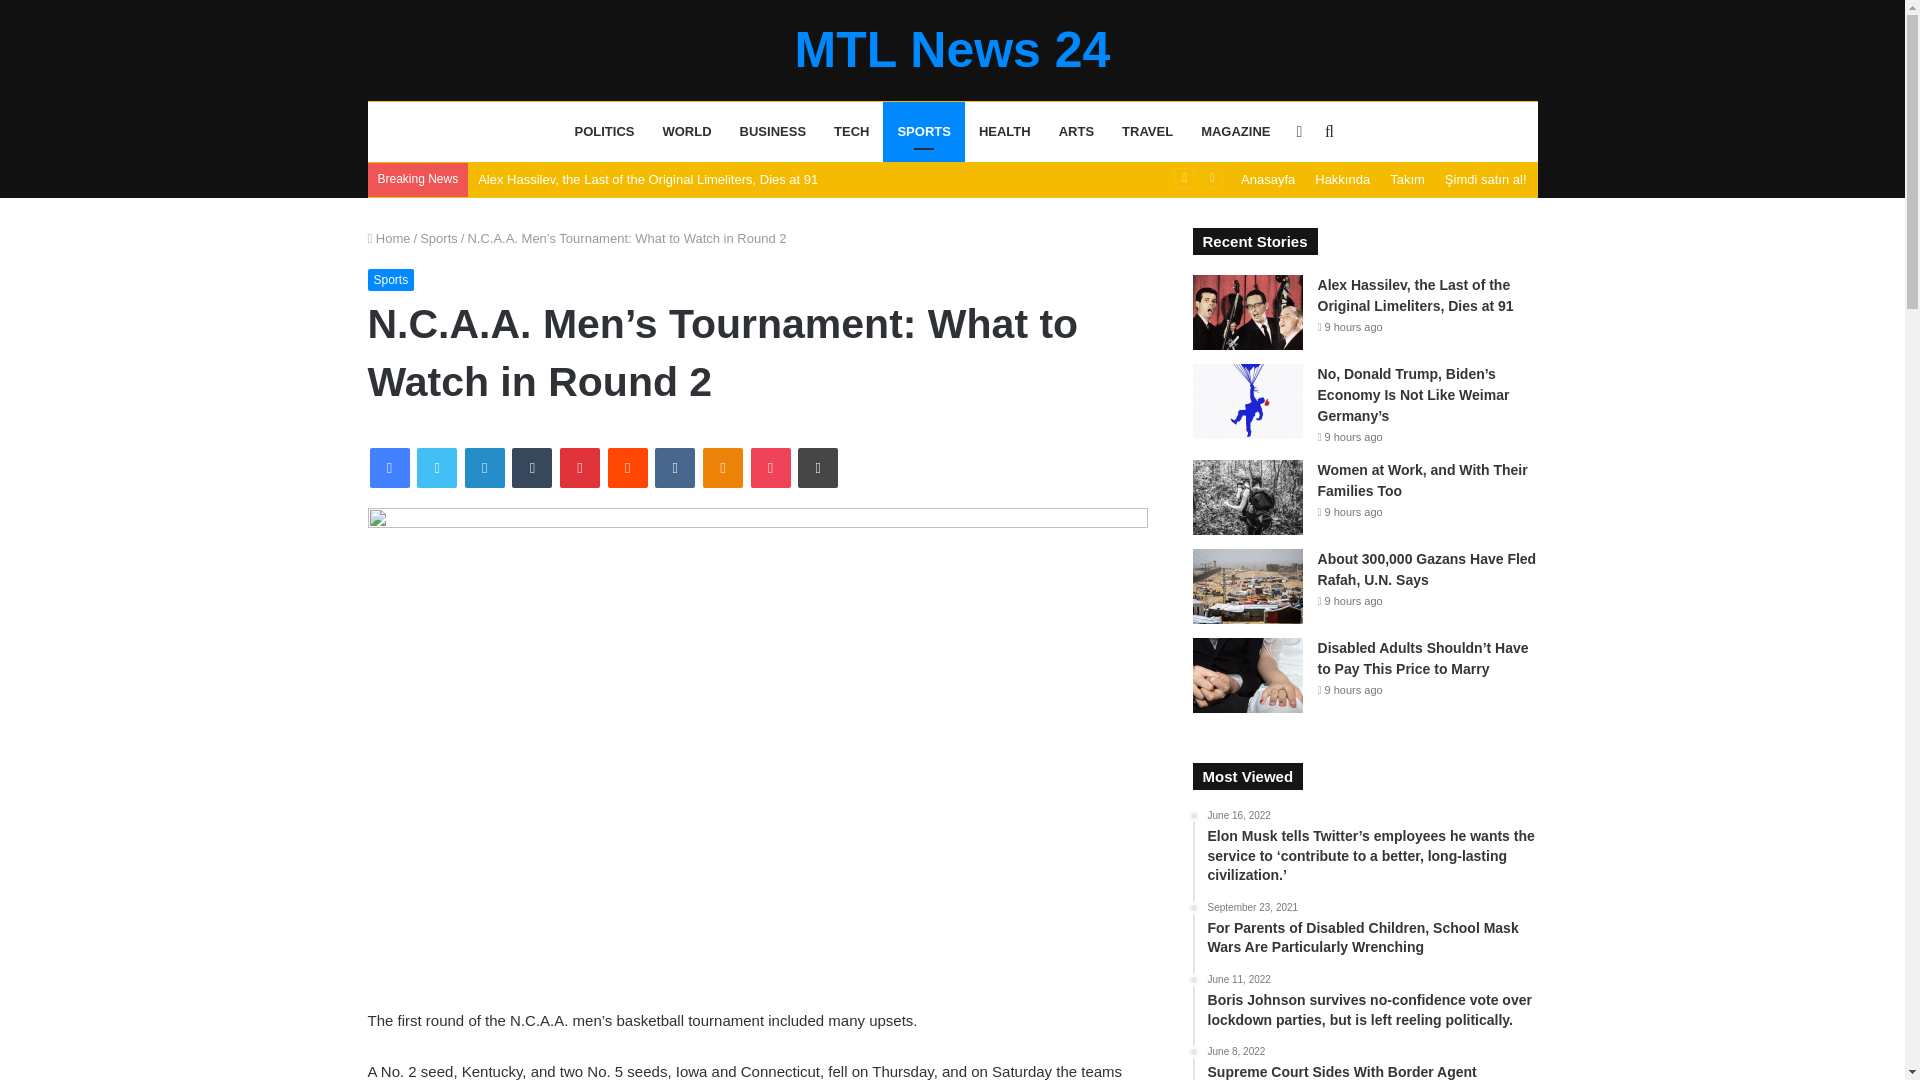 Image resolution: width=1920 pixels, height=1080 pixels. I want to click on Pinterest, so click(580, 468).